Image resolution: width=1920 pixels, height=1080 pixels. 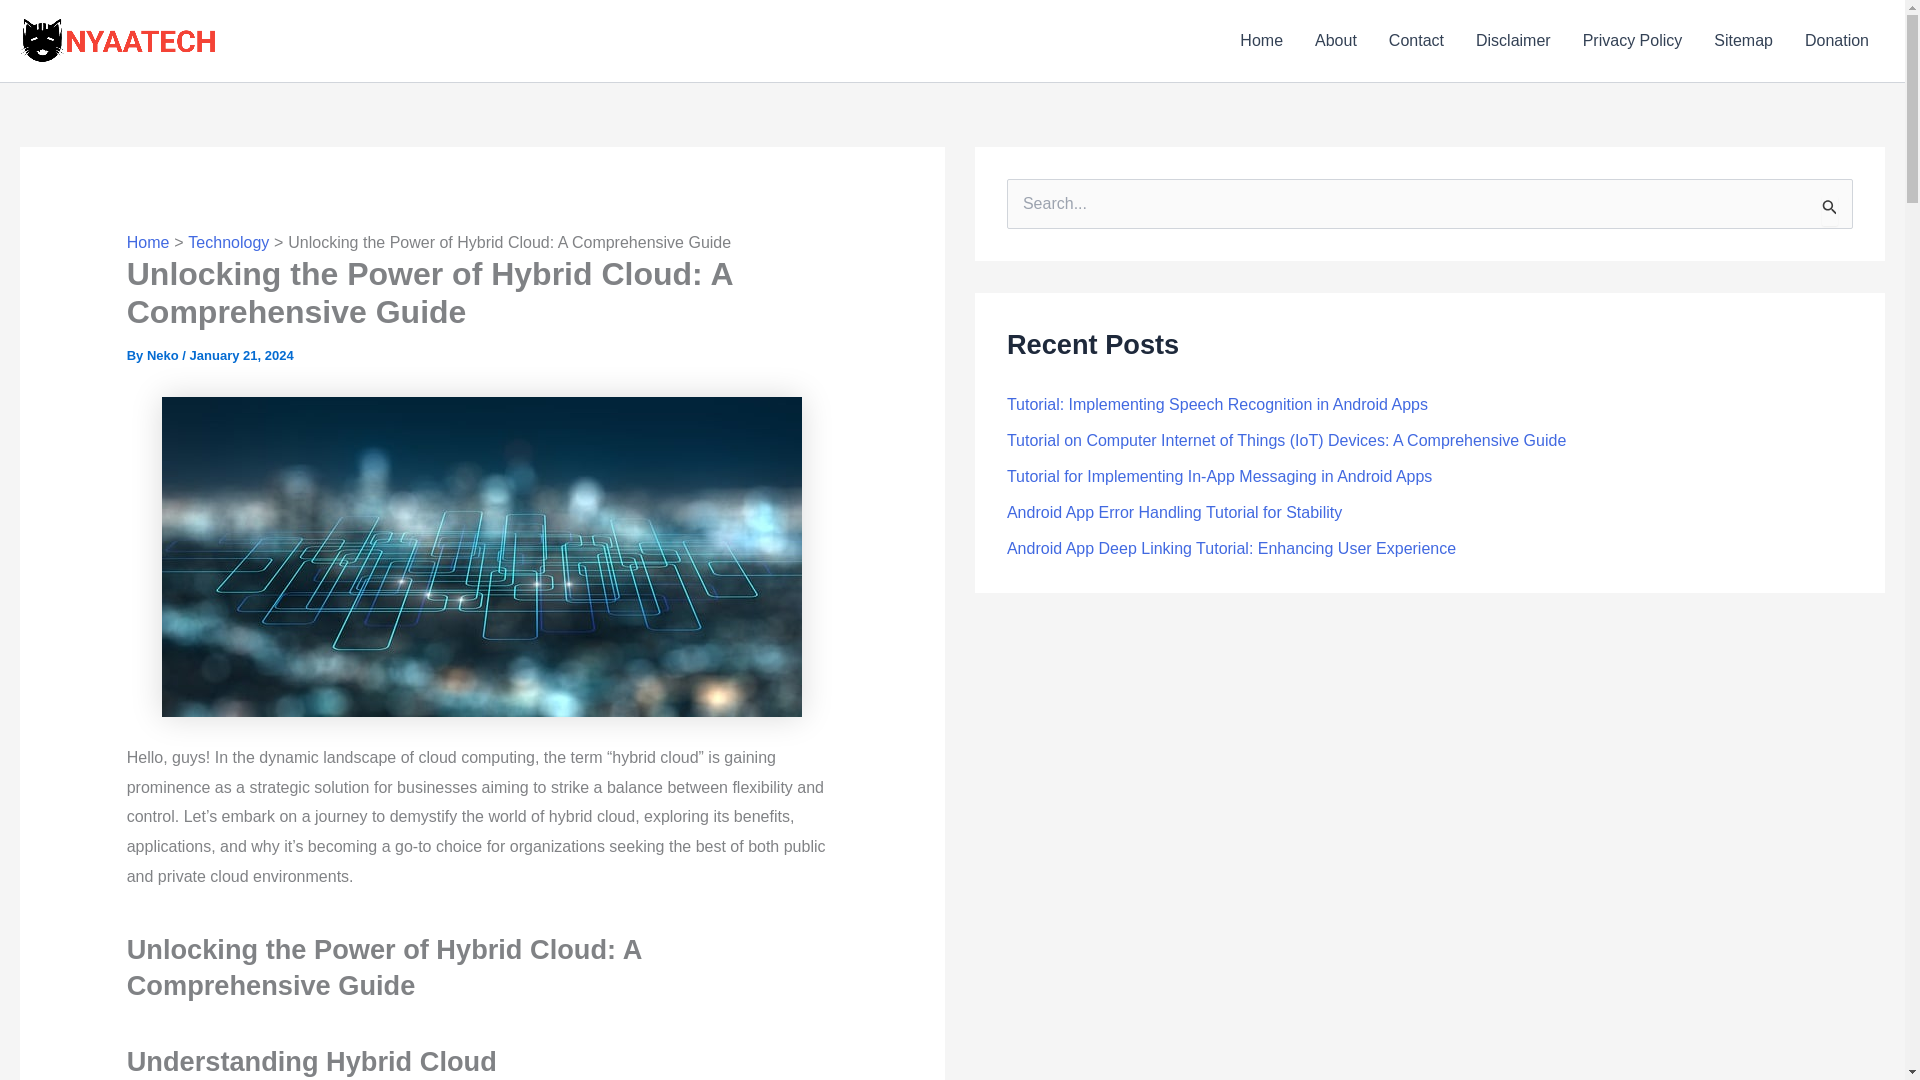 I want to click on Technology, so click(x=228, y=242).